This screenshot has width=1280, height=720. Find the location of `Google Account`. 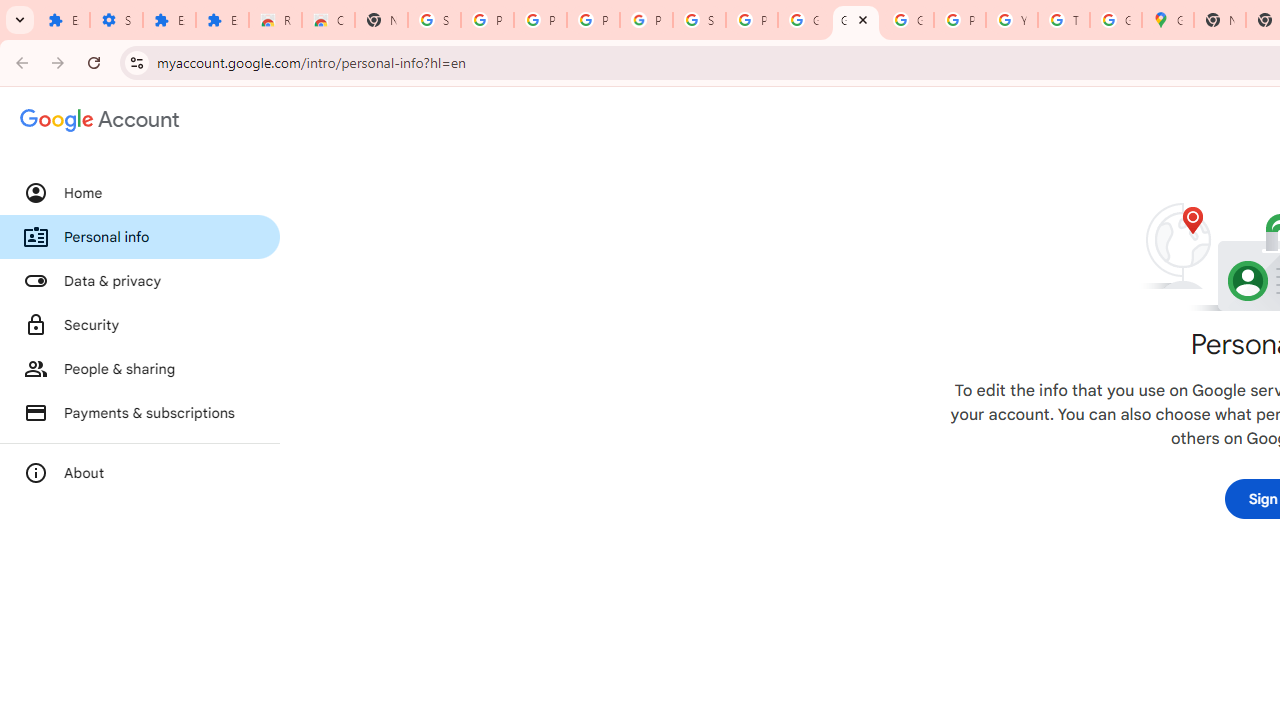

Google Account is located at coordinates (855, 20).